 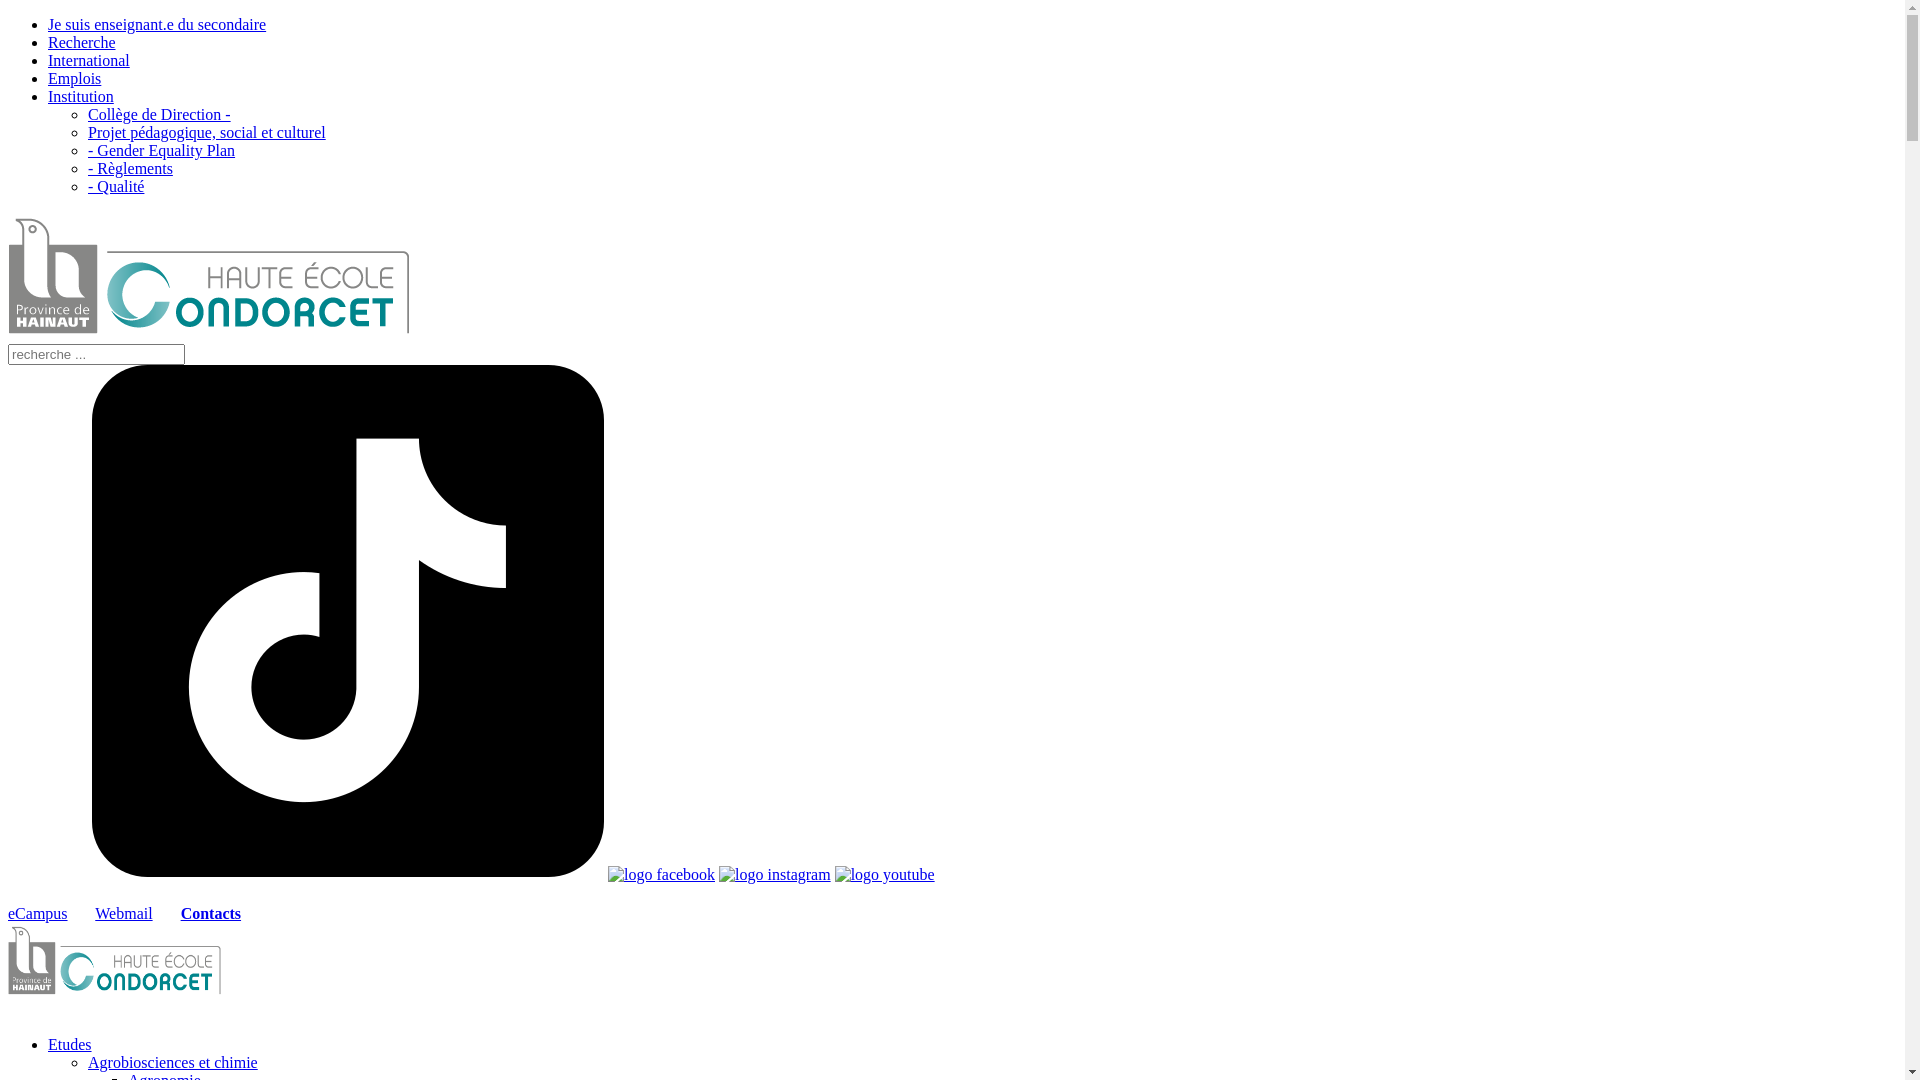 What do you see at coordinates (124, 913) in the screenshot?
I see `Webmail` at bounding box center [124, 913].